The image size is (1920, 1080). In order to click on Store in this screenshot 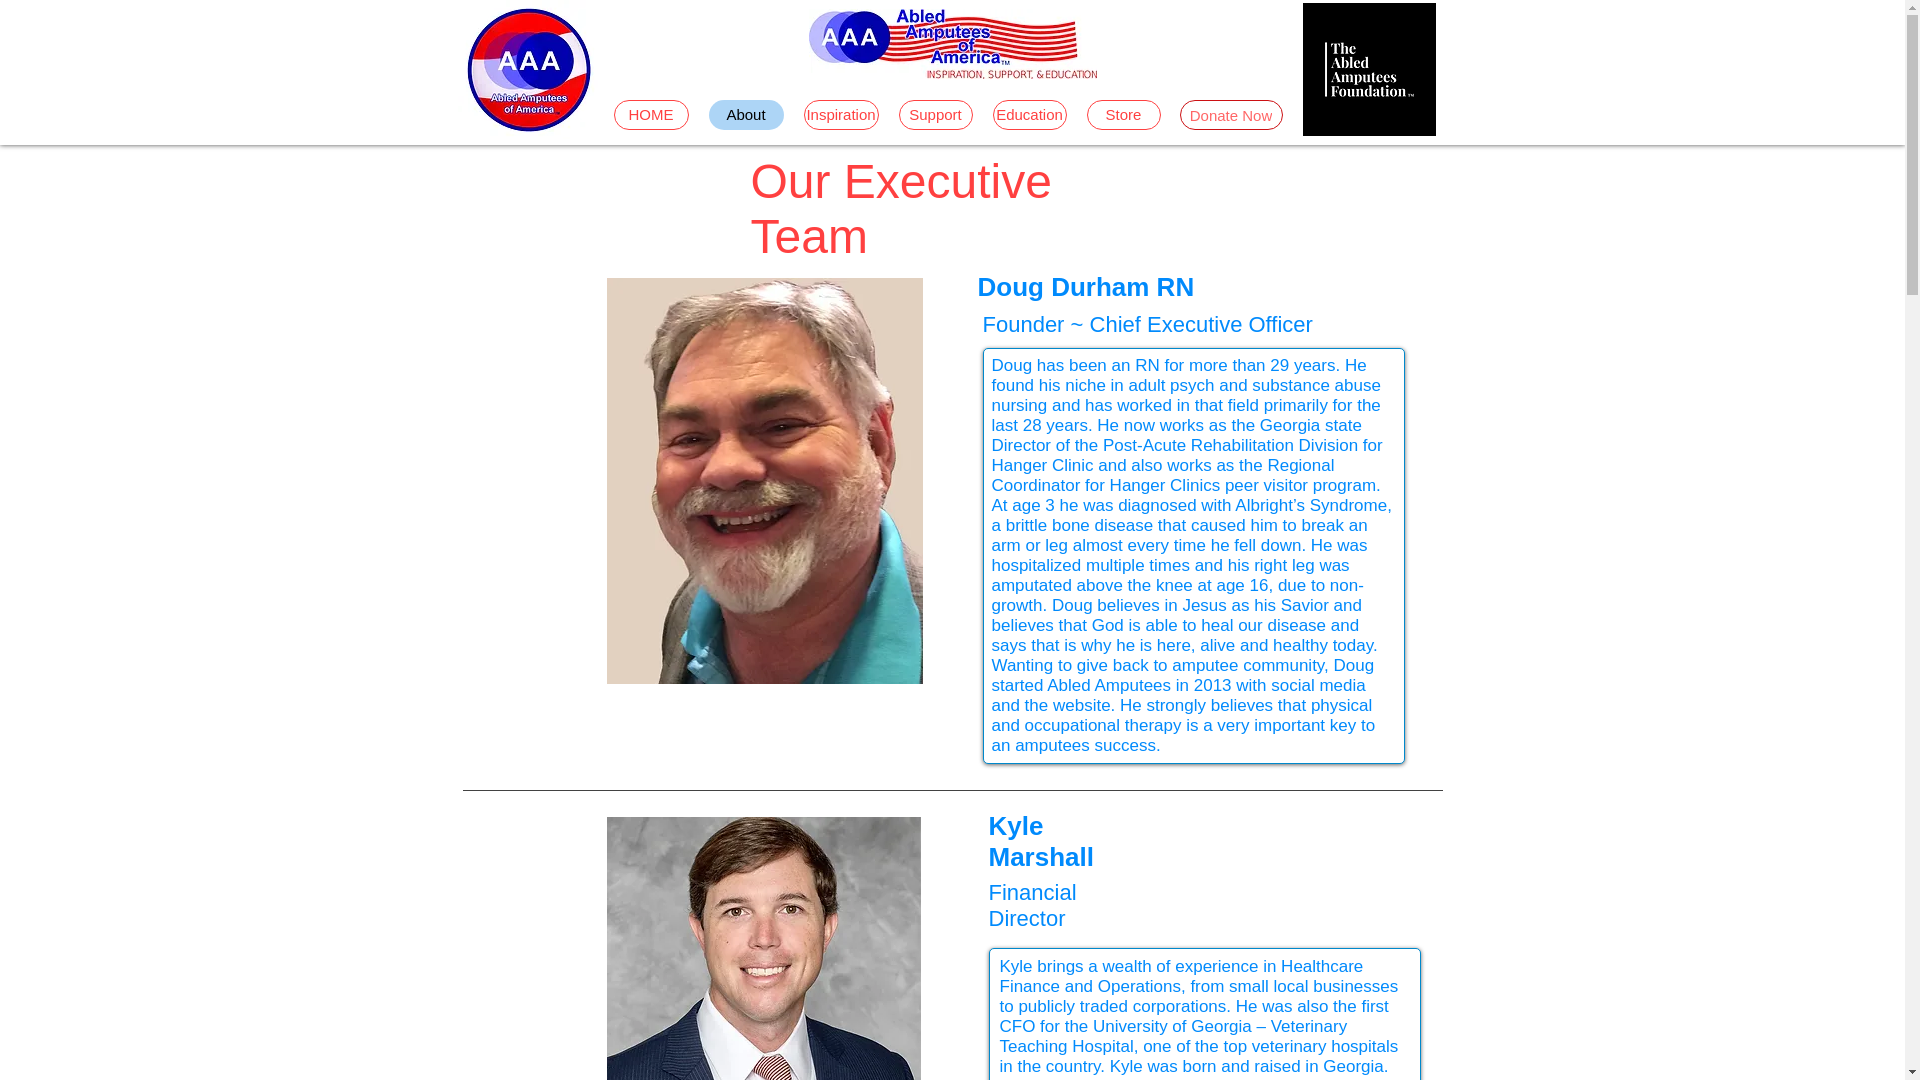, I will do `click(1122, 114)`.